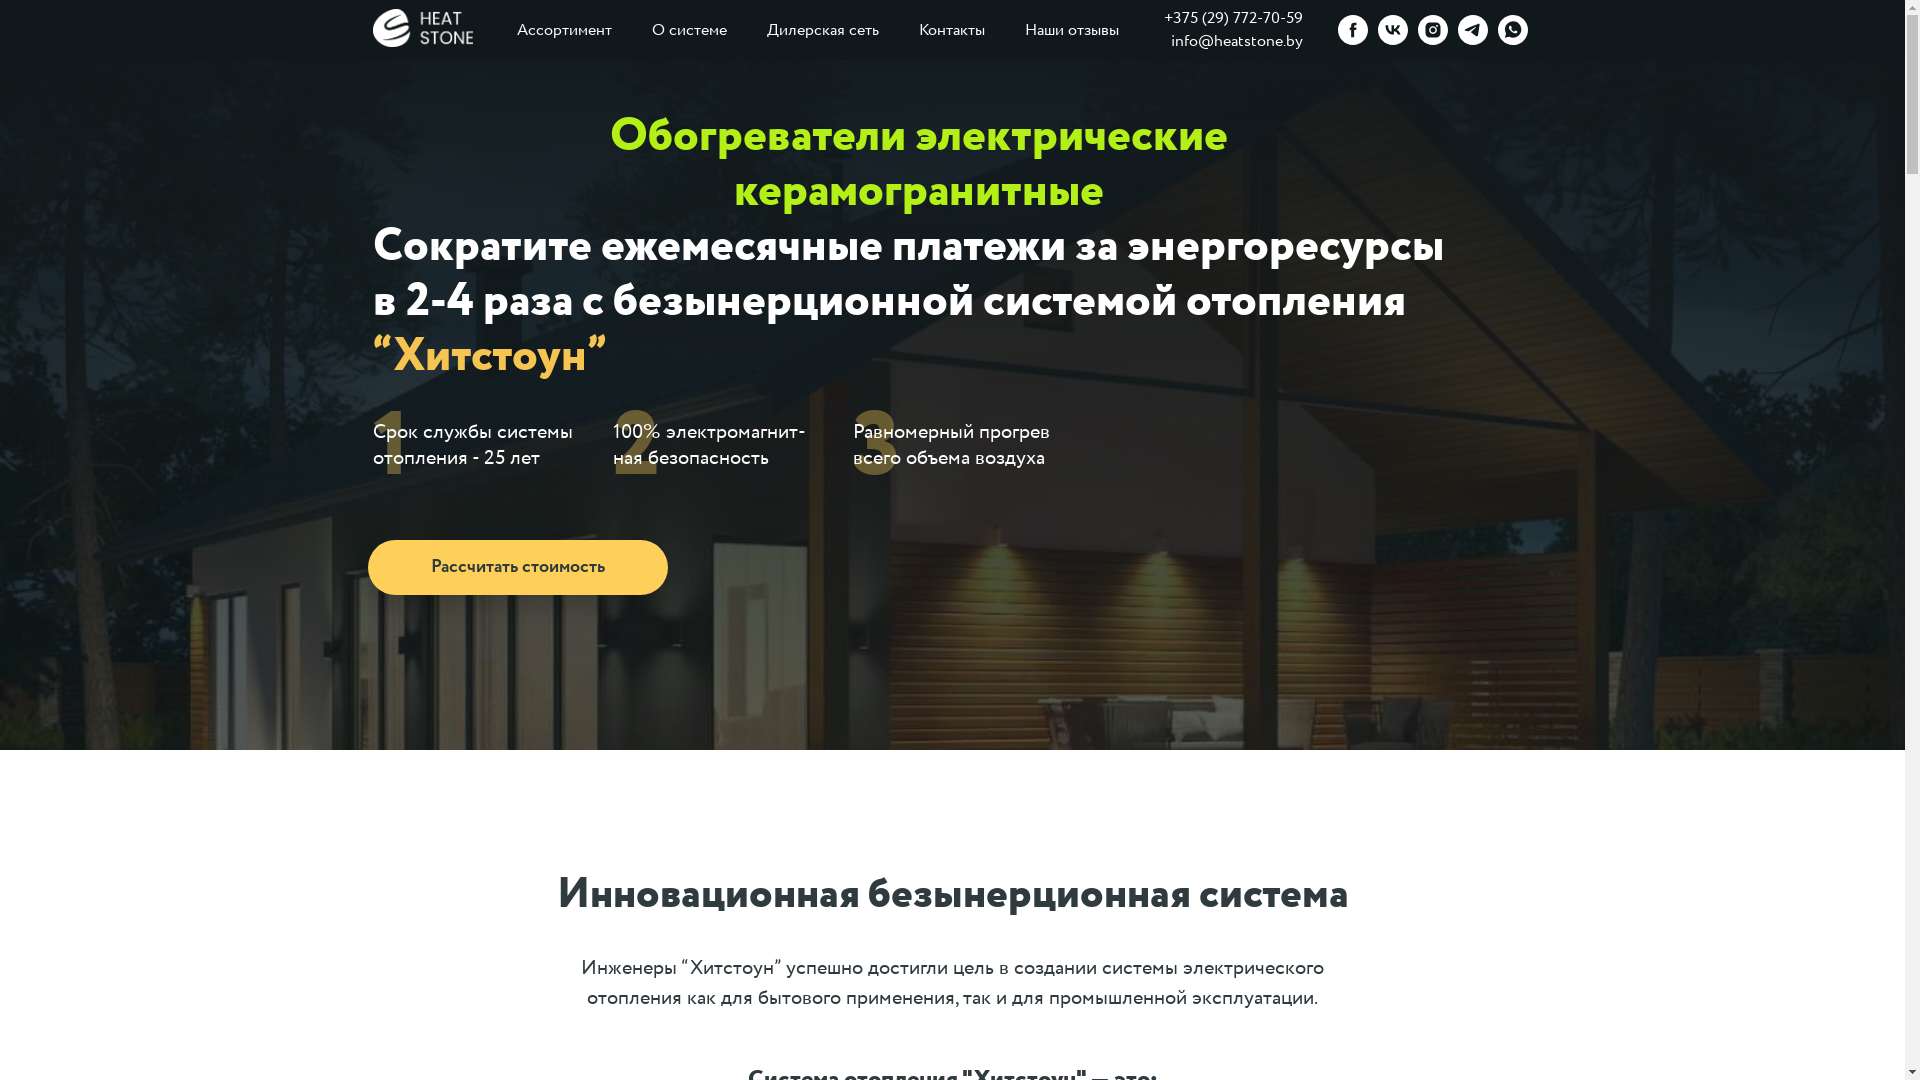 The height and width of the screenshot is (1080, 1920). What do you see at coordinates (1234, 18) in the screenshot?
I see `+375 (29) 772-70-59` at bounding box center [1234, 18].